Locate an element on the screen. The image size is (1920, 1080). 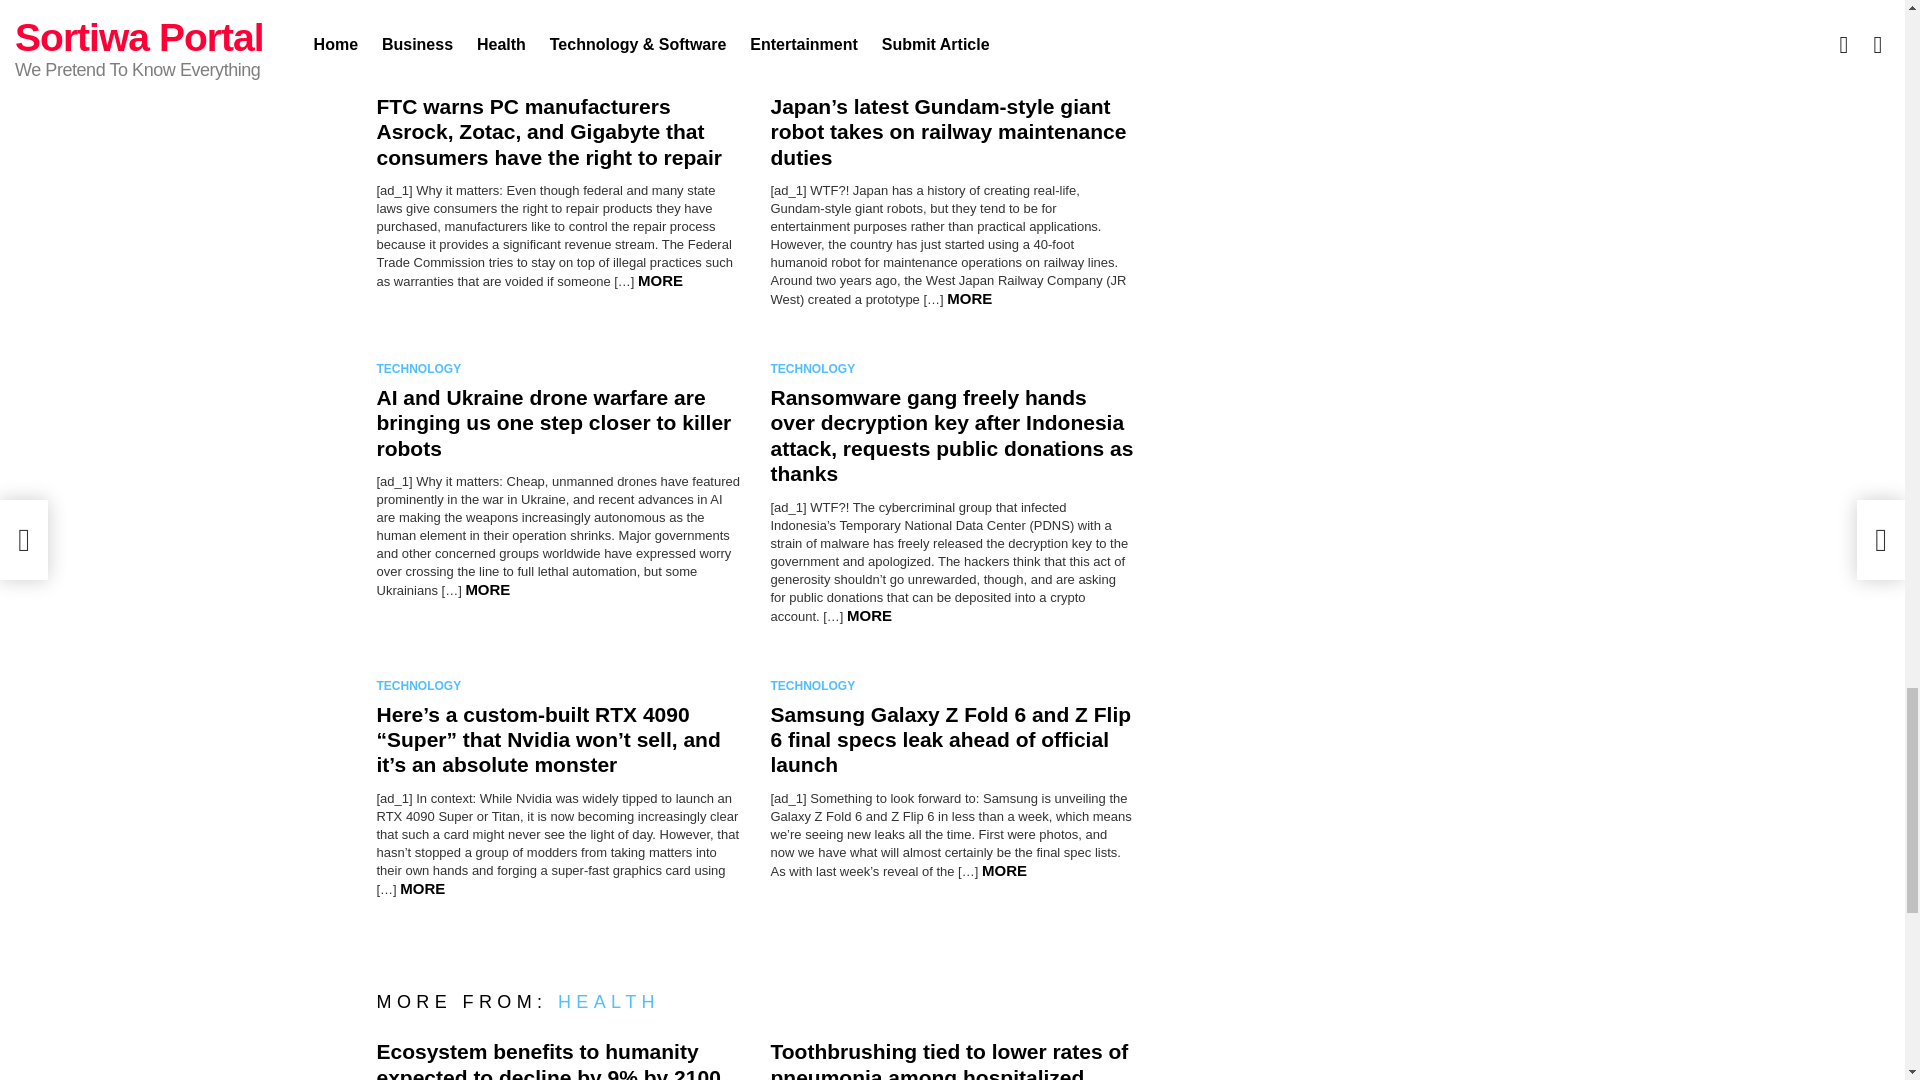
TECHNOLOGY is located at coordinates (422, 368).